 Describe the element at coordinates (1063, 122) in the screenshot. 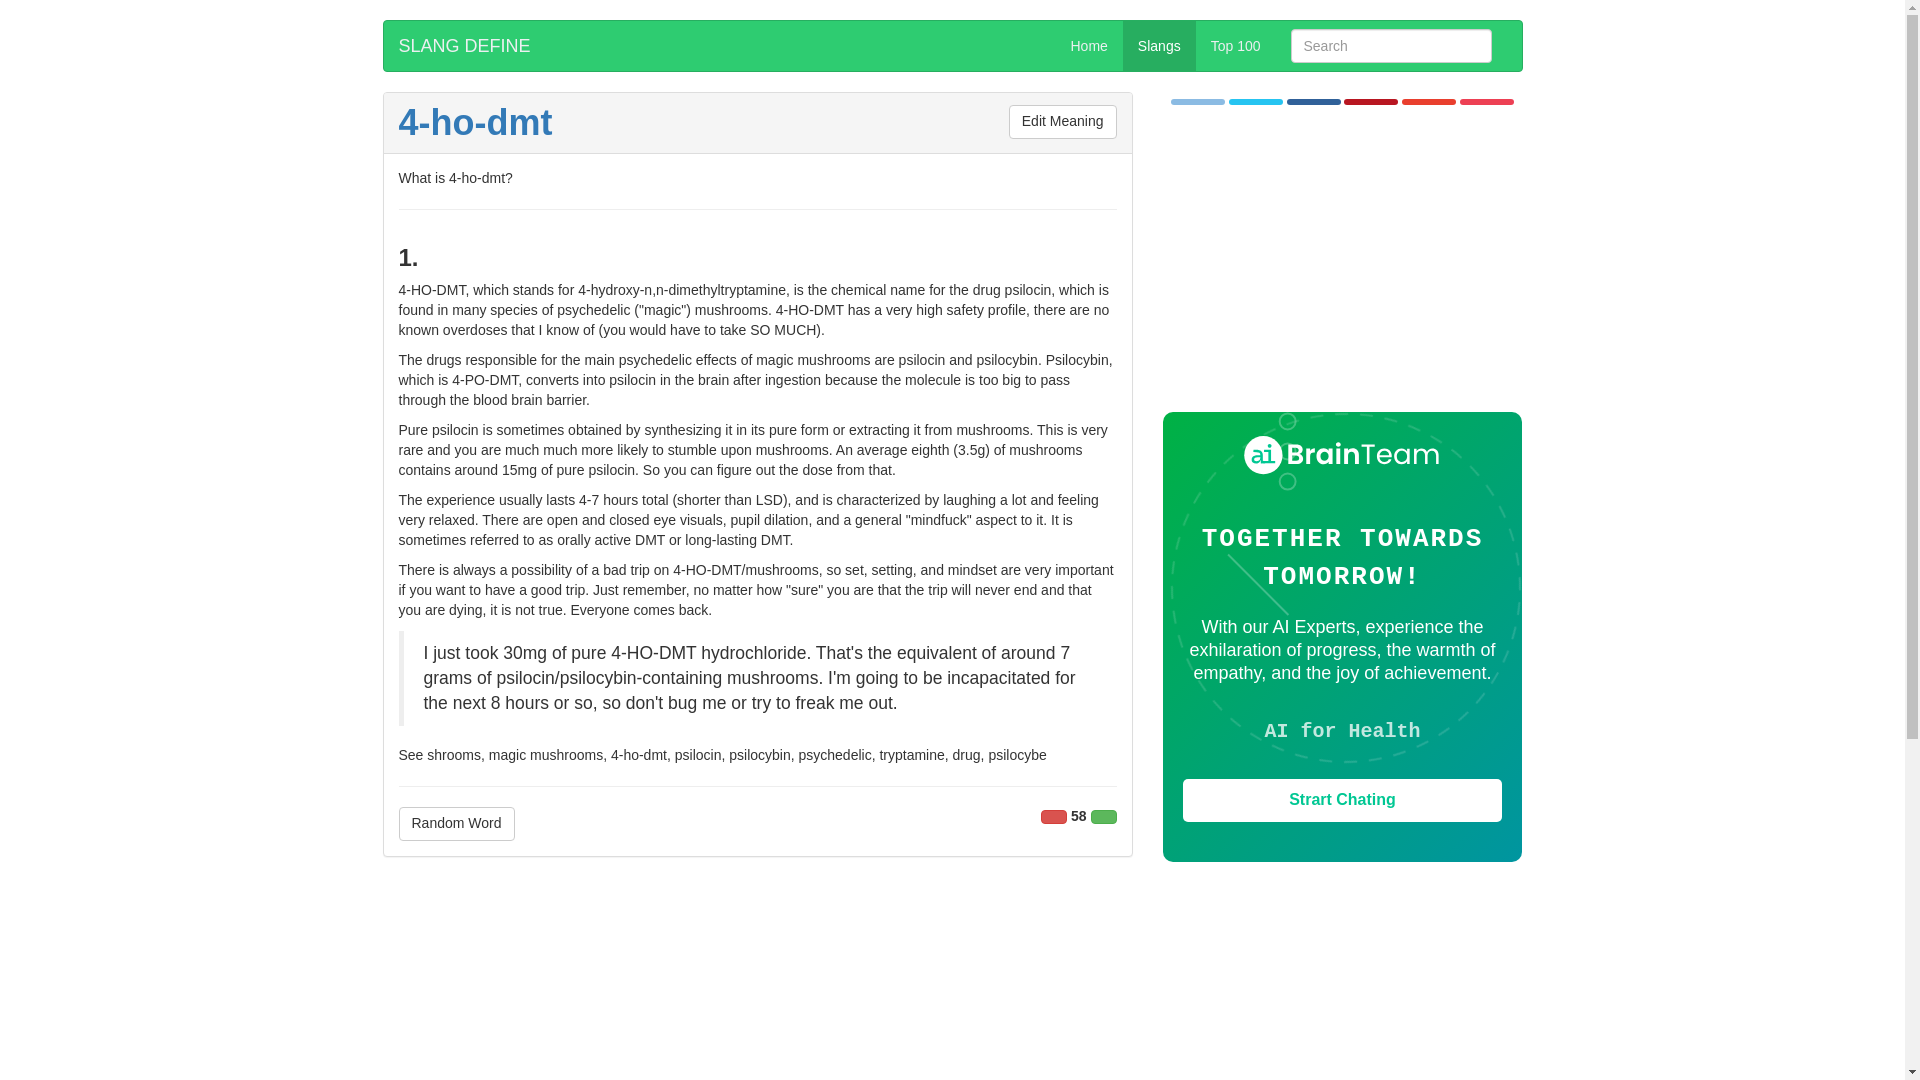

I see `Edit Meaning` at that location.